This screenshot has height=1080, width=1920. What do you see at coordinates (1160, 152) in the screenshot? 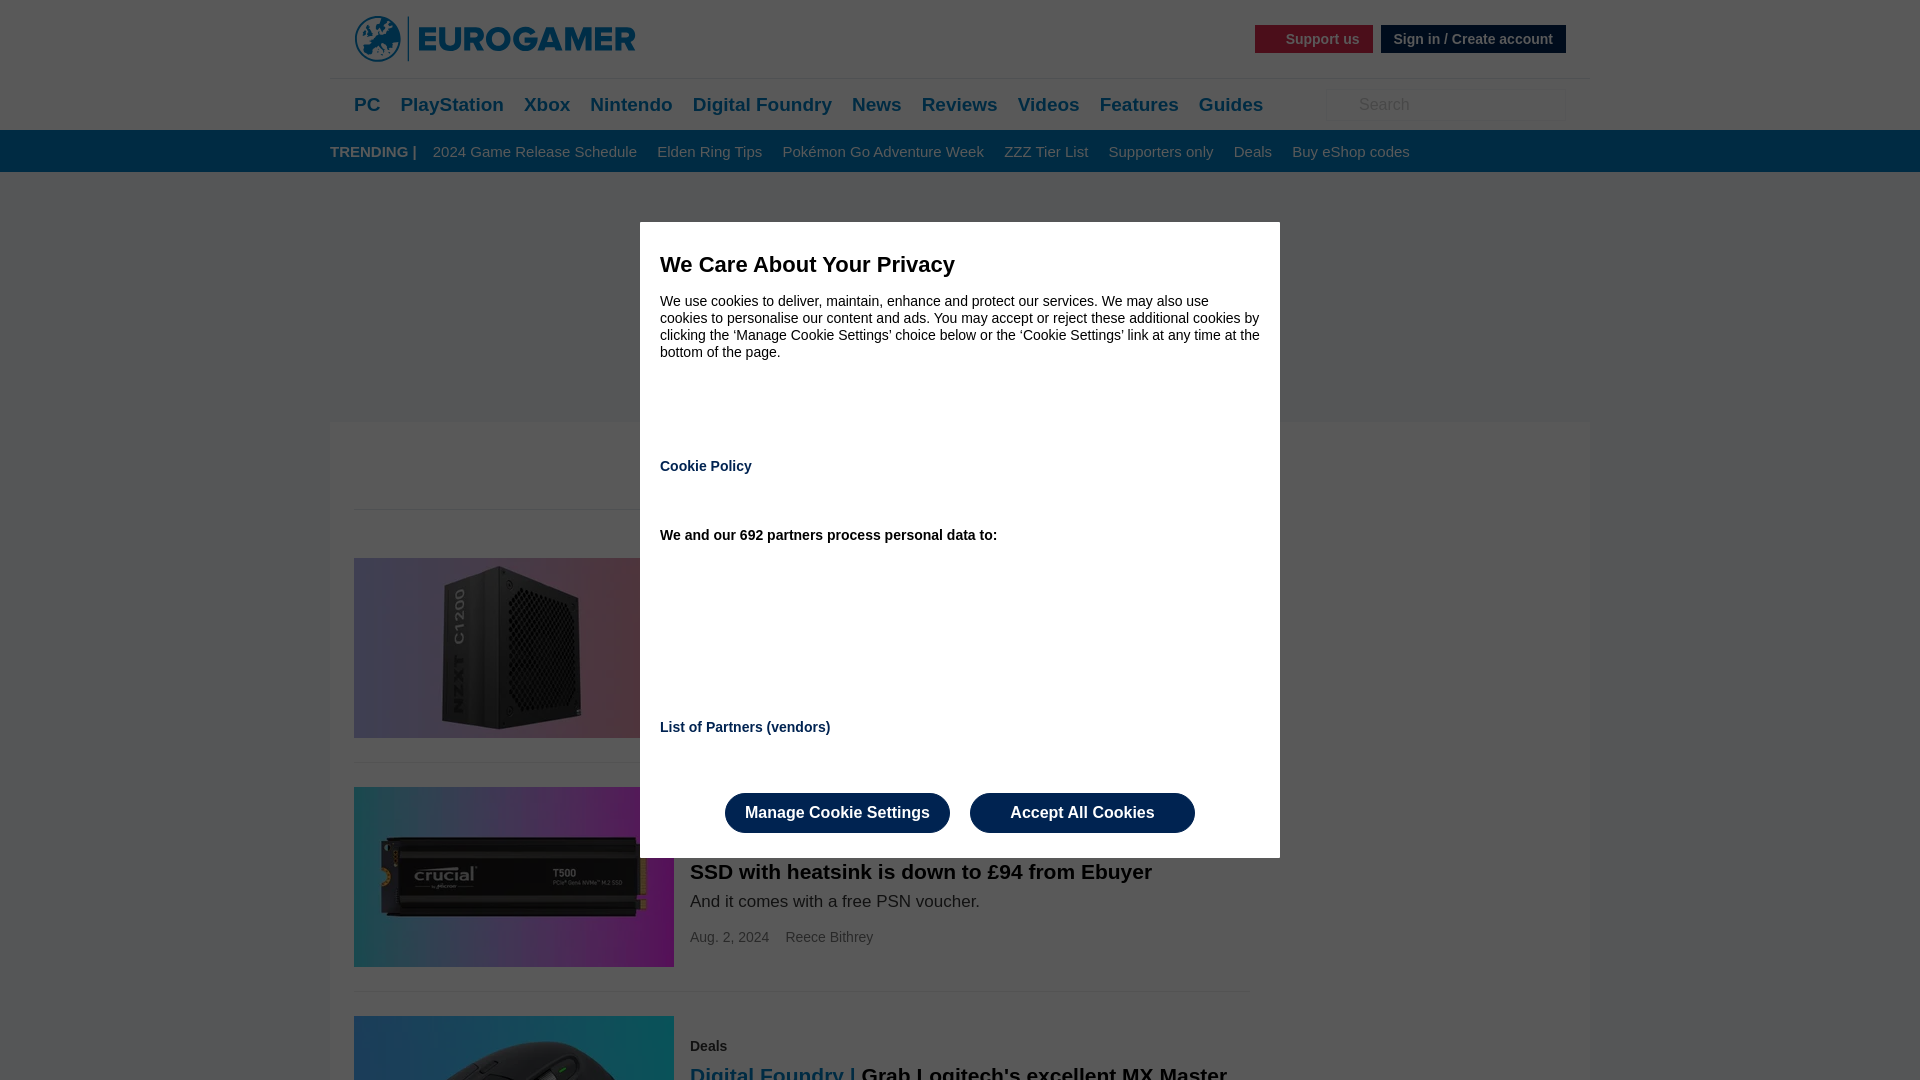
I see `Supporters only` at bounding box center [1160, 152].